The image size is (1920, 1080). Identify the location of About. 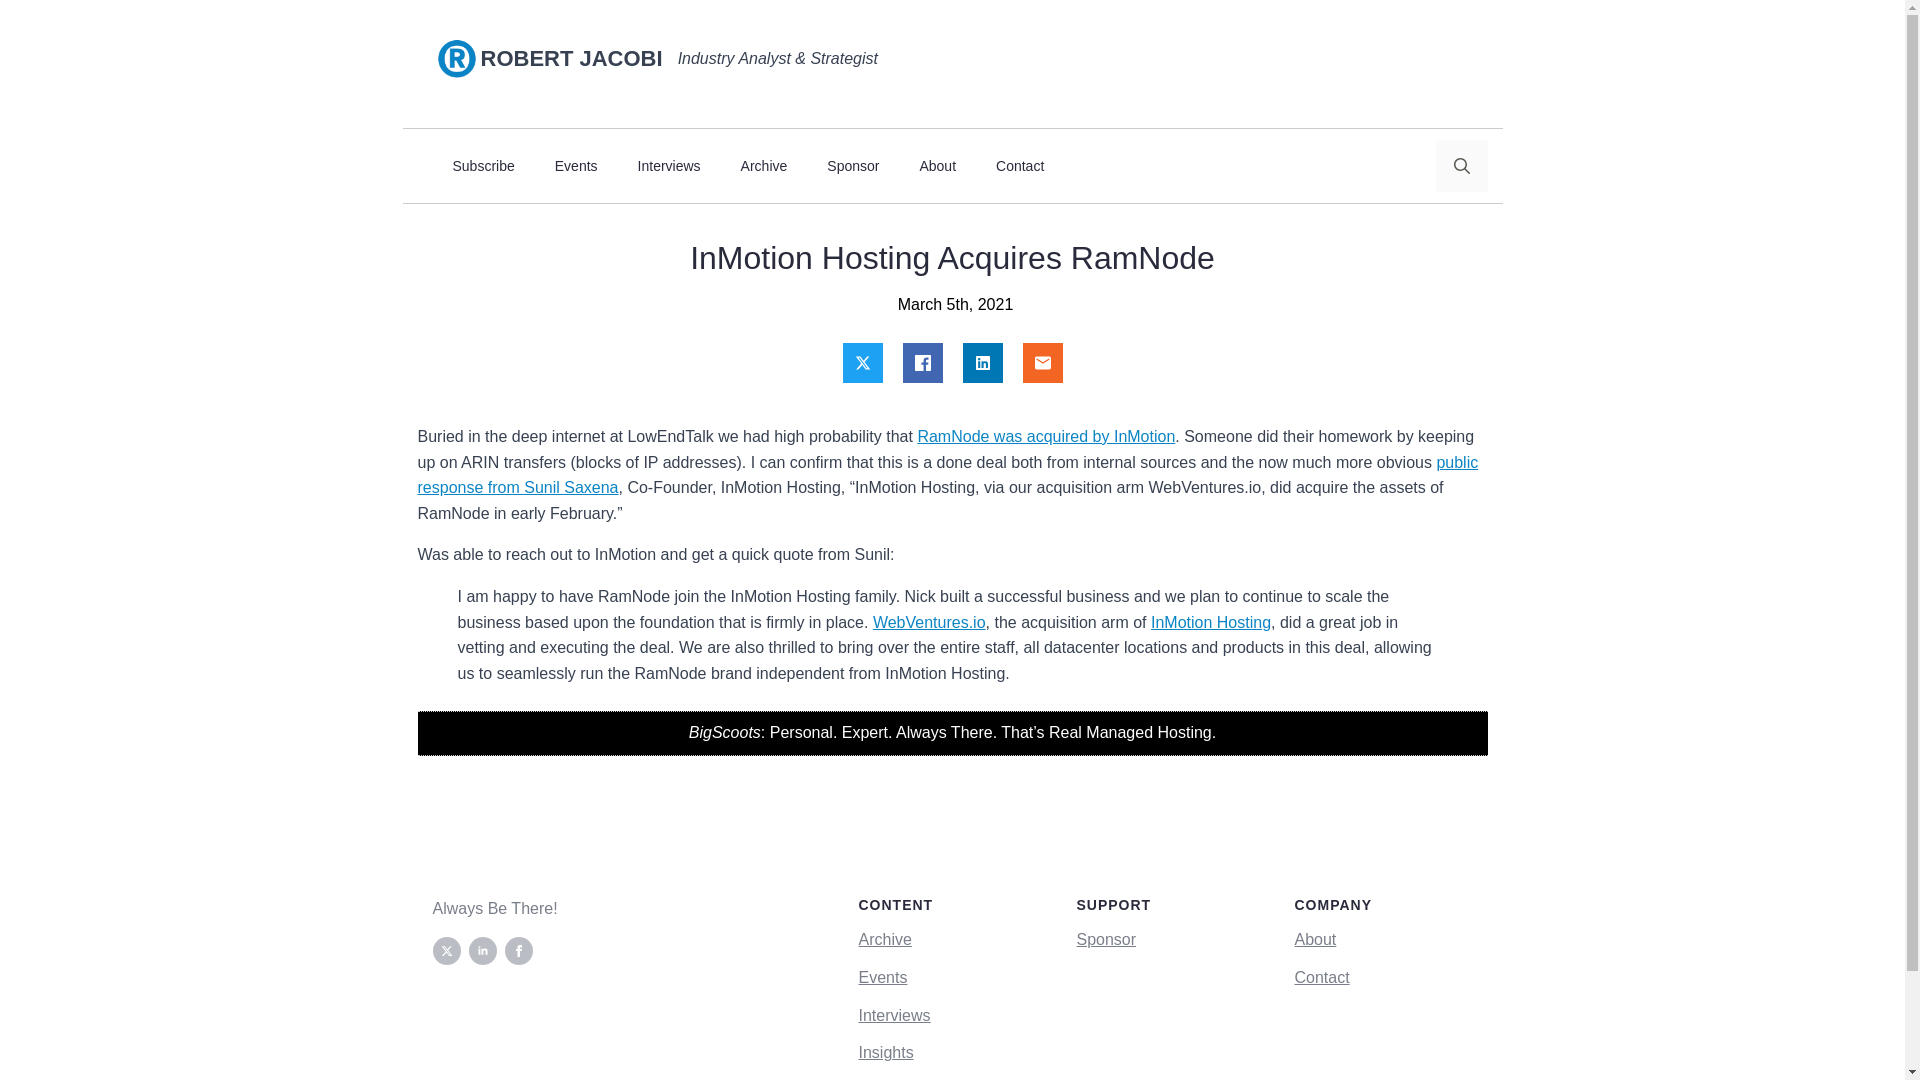
(1315, 939).